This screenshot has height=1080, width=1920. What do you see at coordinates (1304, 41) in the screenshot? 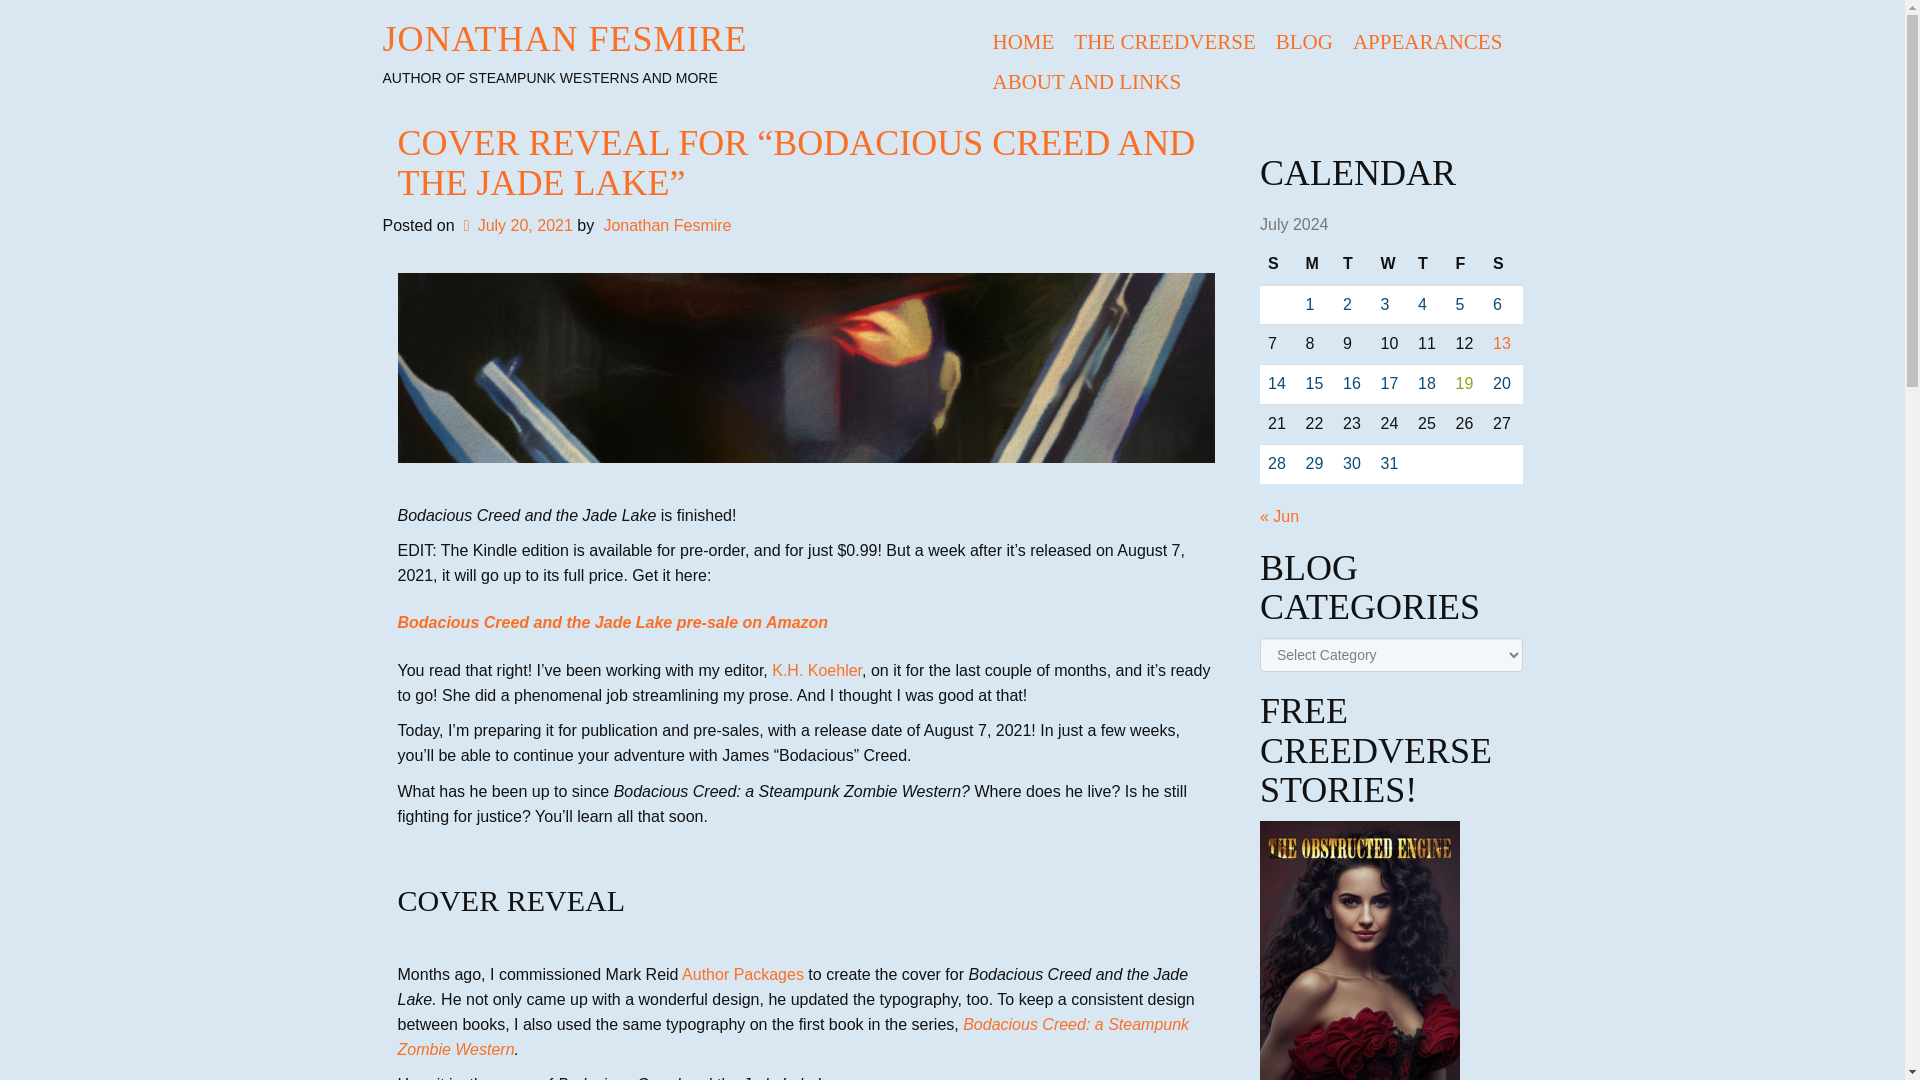
I see `BLOG` at bounding box center [1304, 41].